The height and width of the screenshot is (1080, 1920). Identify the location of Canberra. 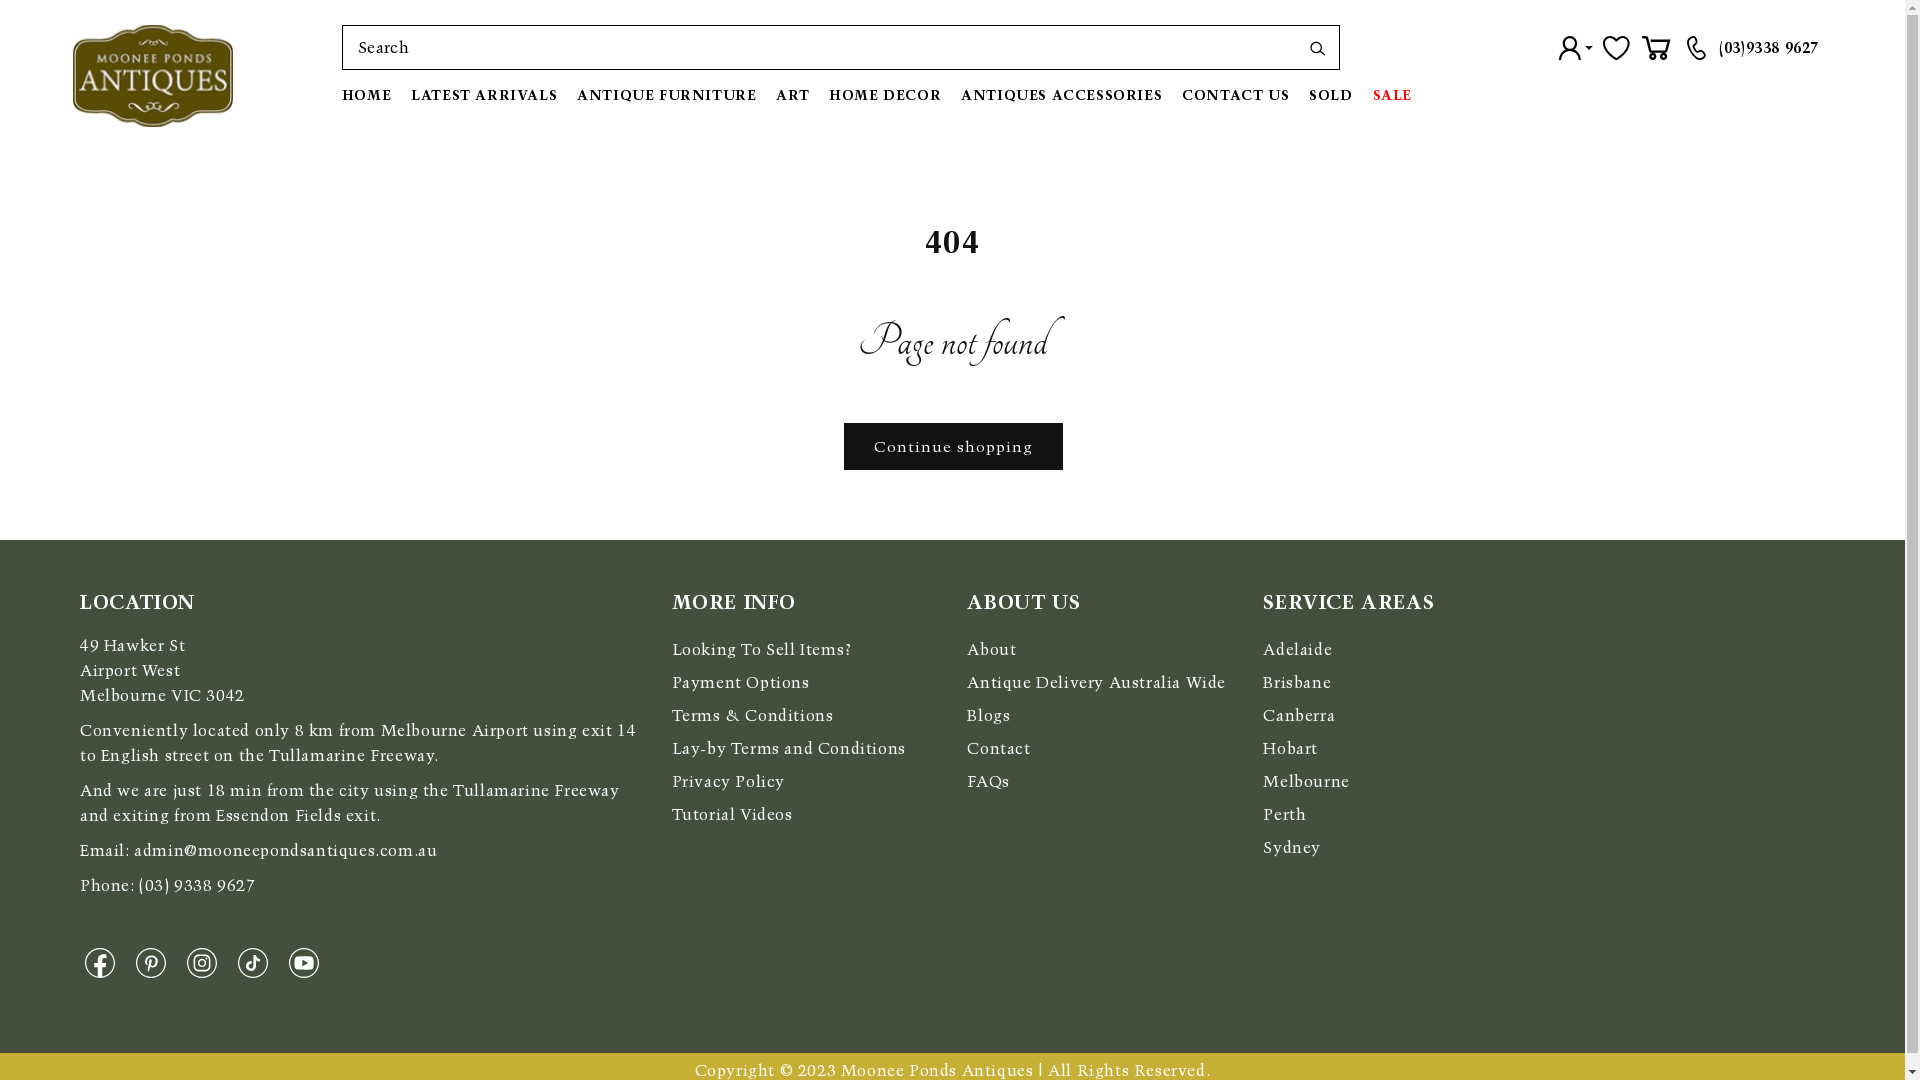
(1299, 716).